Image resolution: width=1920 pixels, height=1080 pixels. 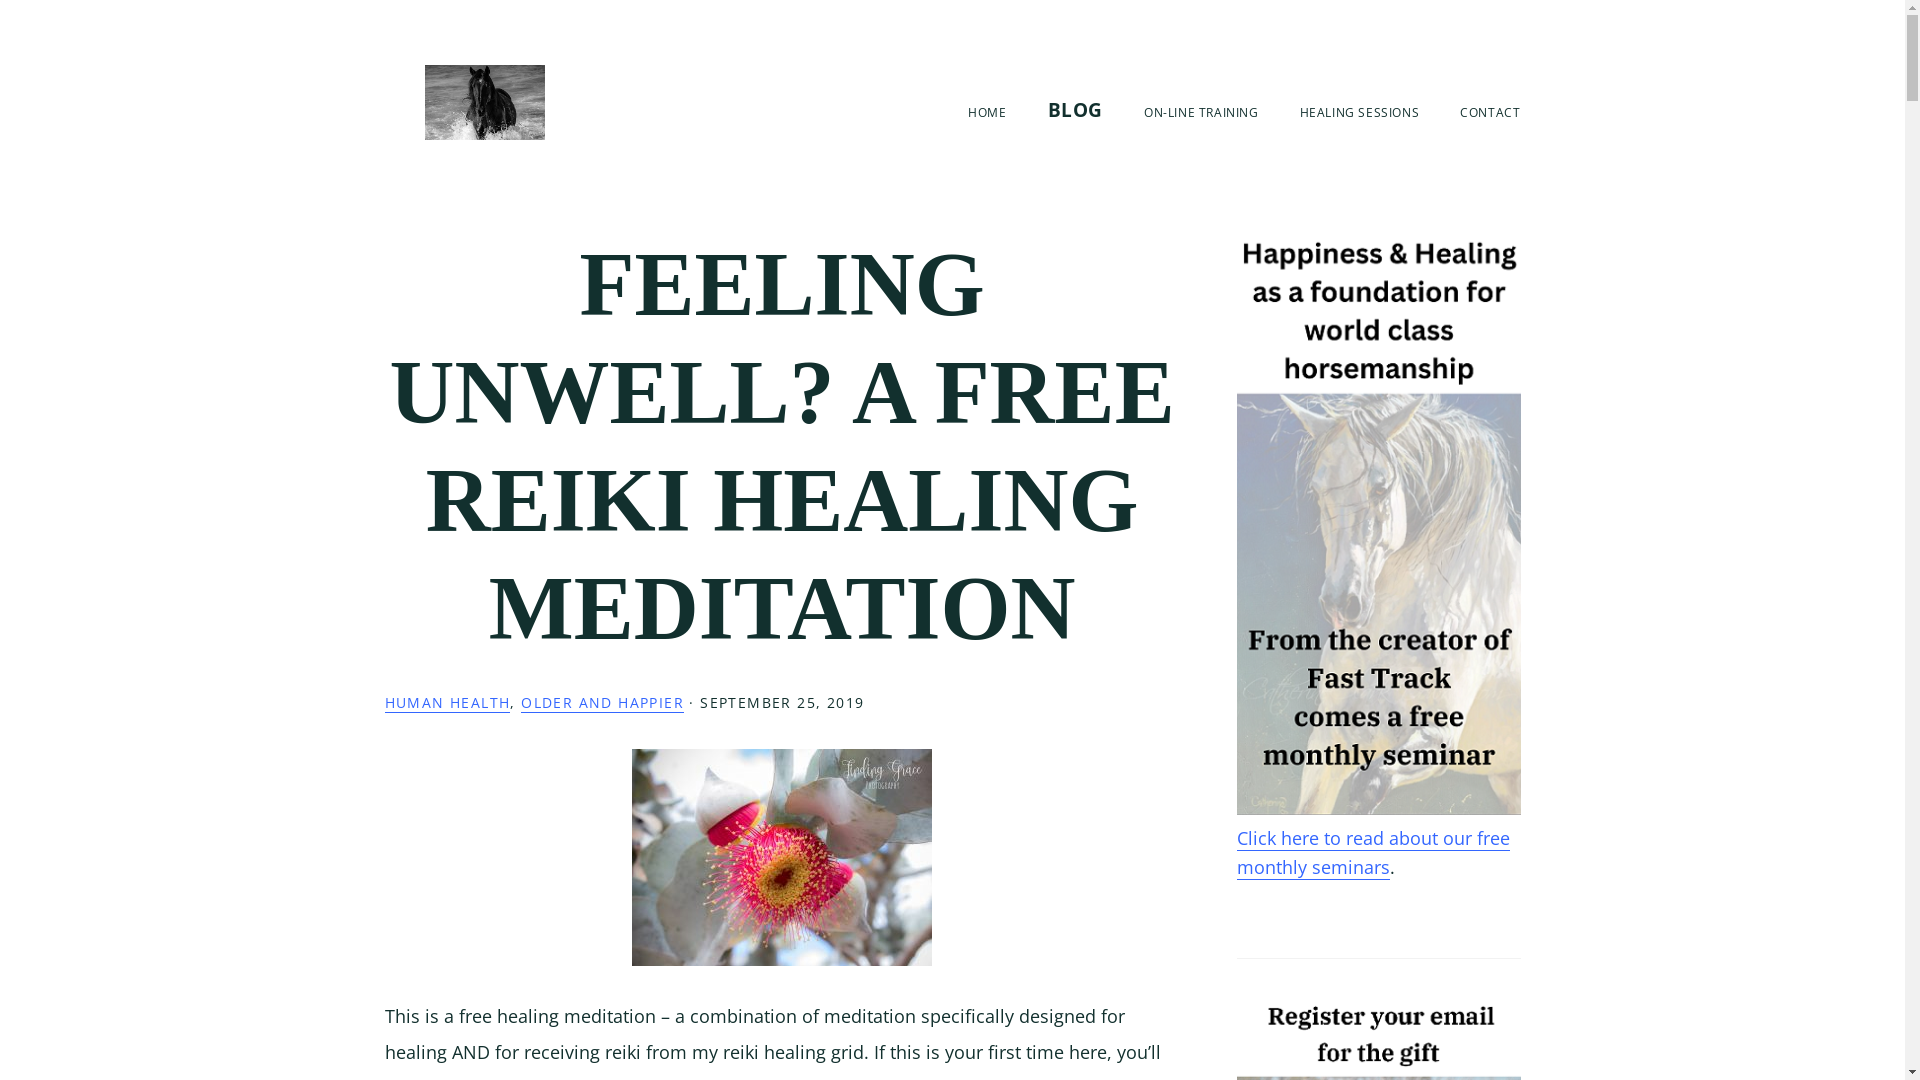 I want to click on HOME, so click(x=987, y=112).